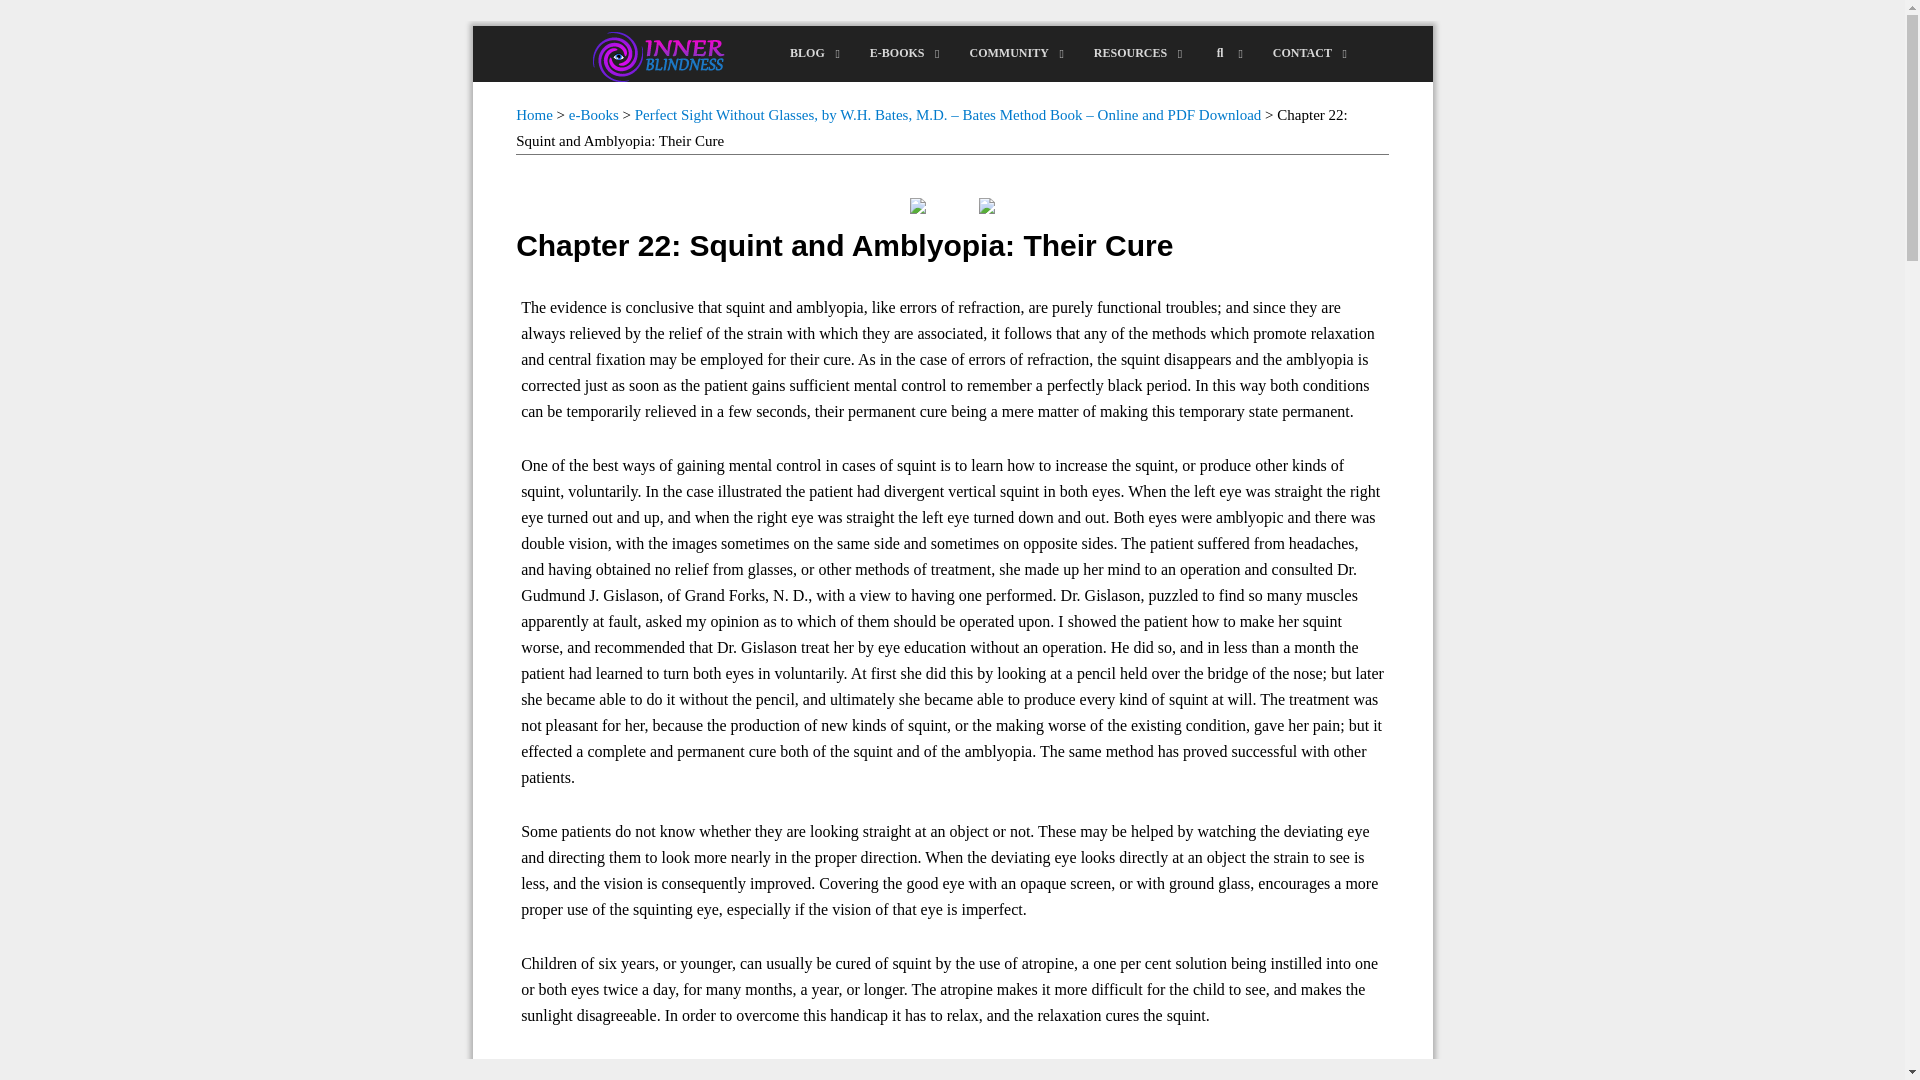  Describe the element at coordinates (534, 114) in the screenshot. I see `E-BOOKS` at that location.